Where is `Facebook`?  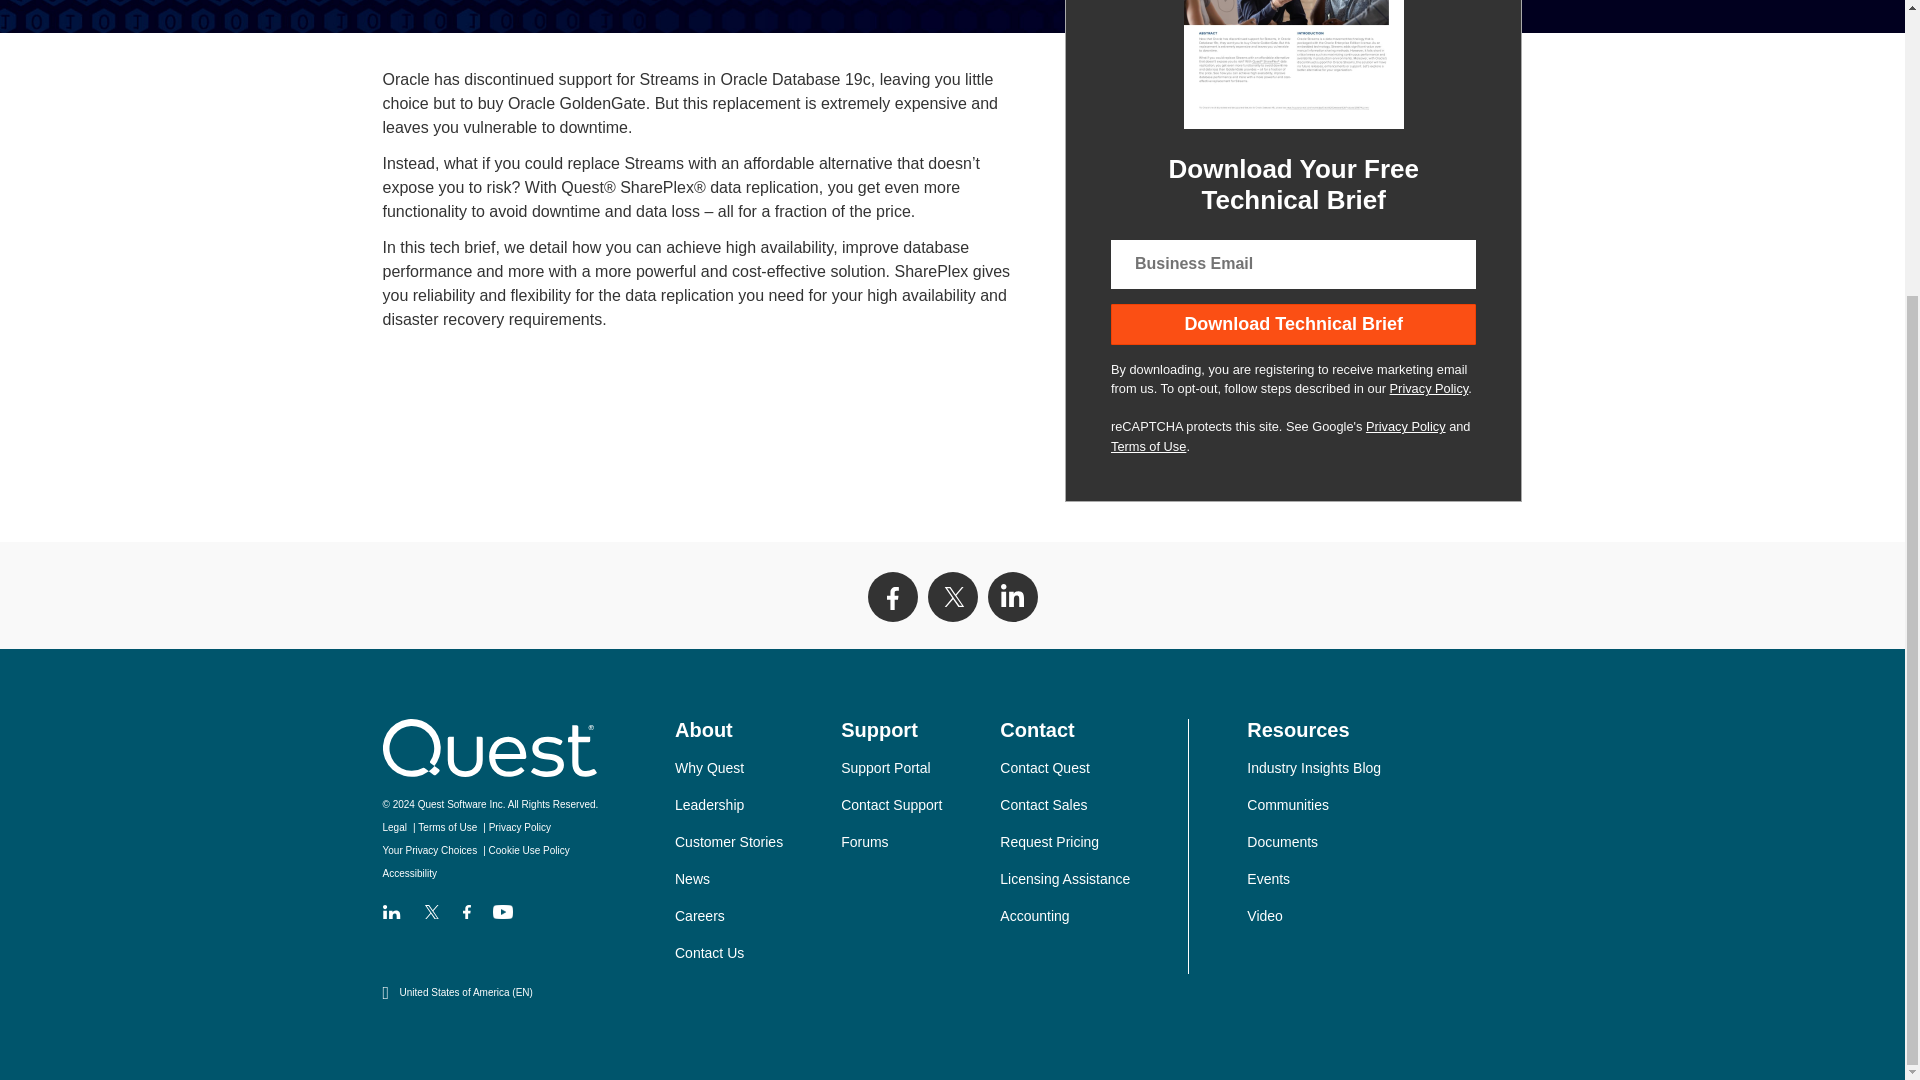 Facebook is located at coordinates (892, 597).